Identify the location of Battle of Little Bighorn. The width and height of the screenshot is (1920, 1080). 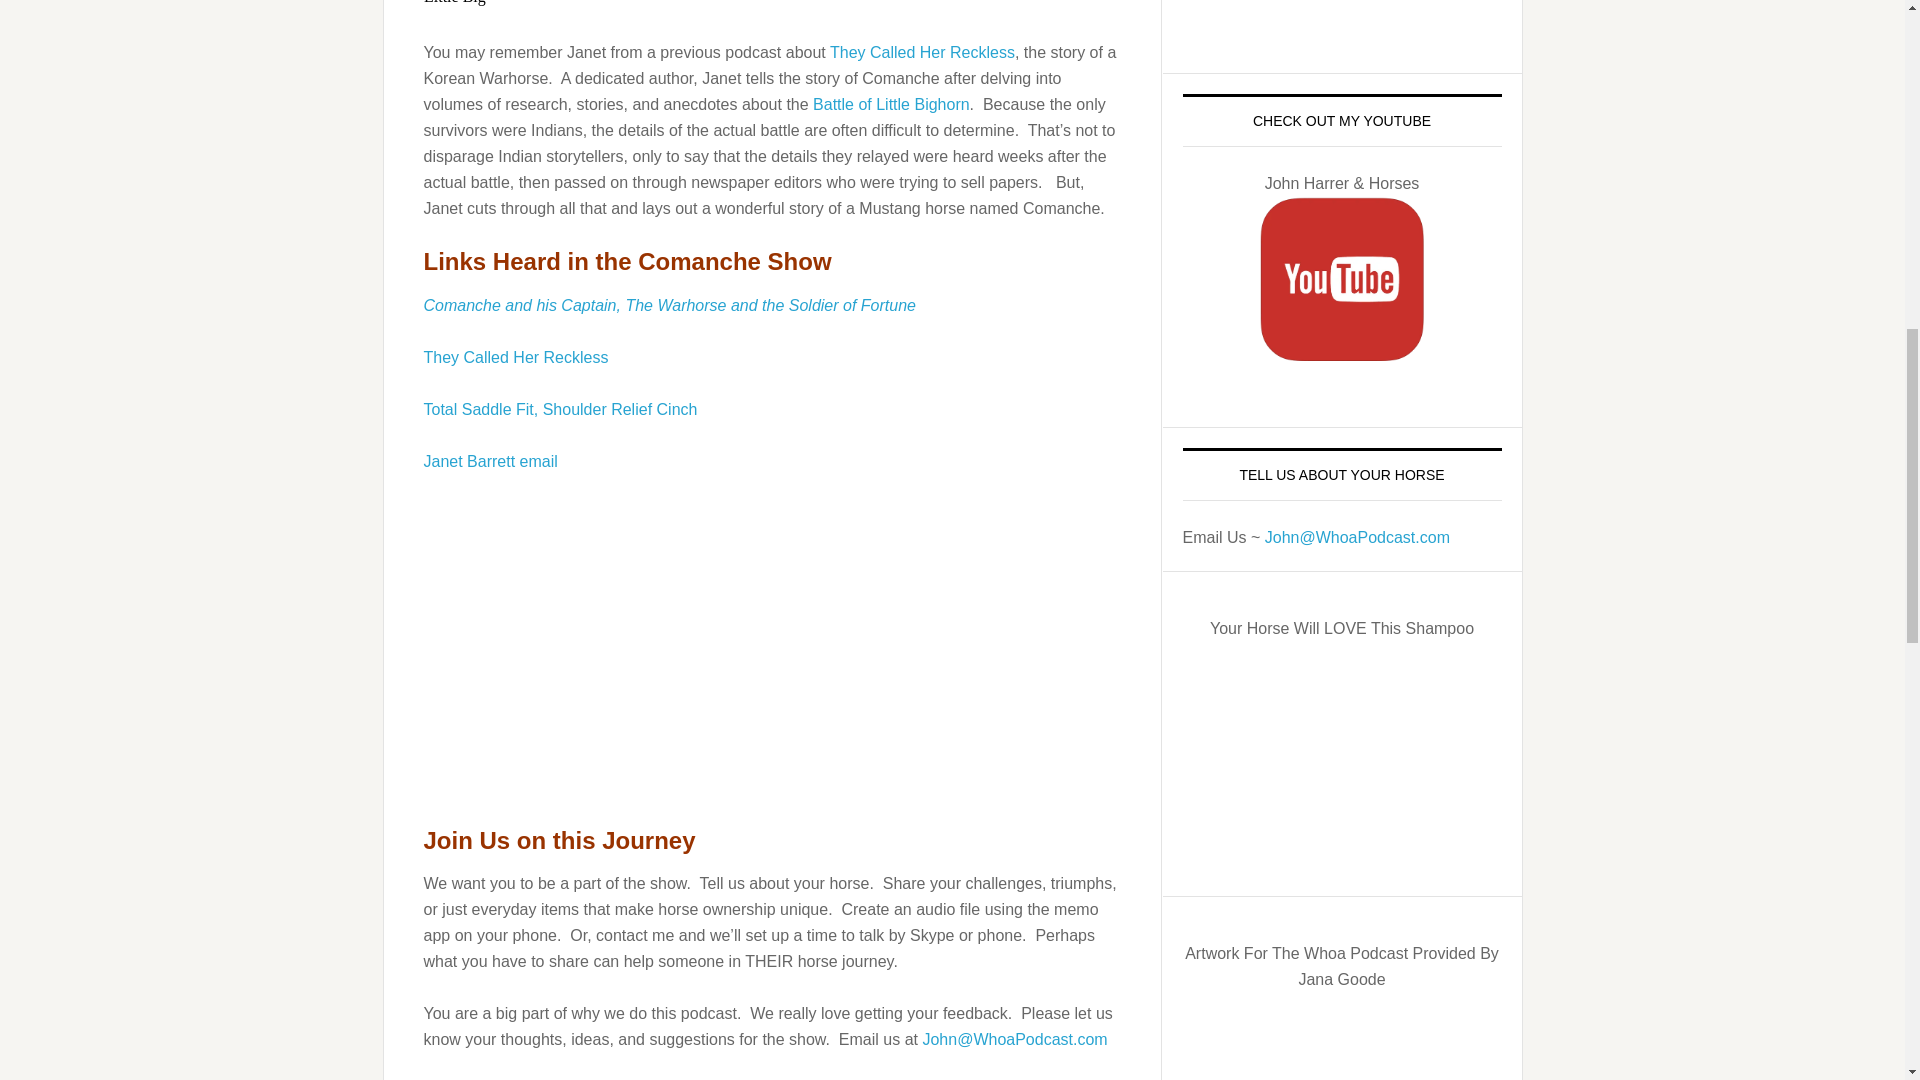
(890, 104).